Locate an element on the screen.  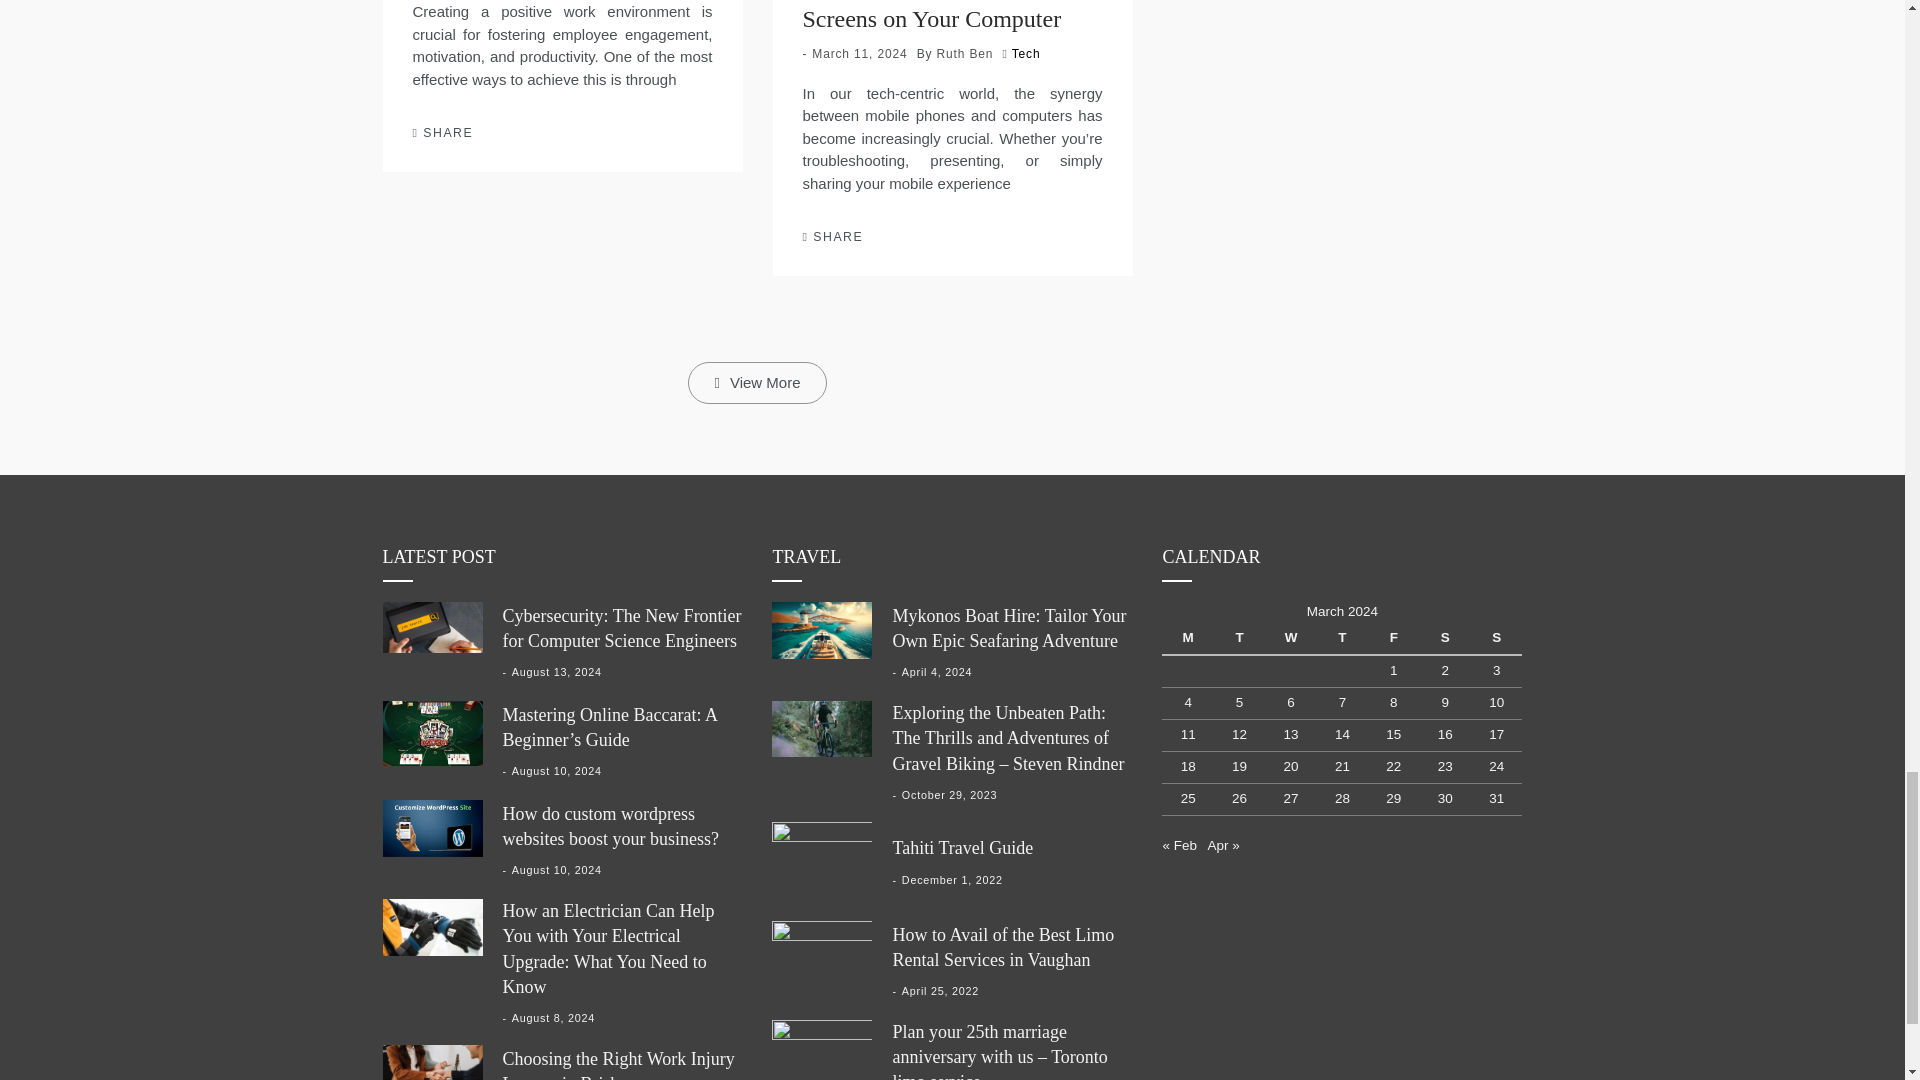
Saturday is located at coordinates (1445, 638).